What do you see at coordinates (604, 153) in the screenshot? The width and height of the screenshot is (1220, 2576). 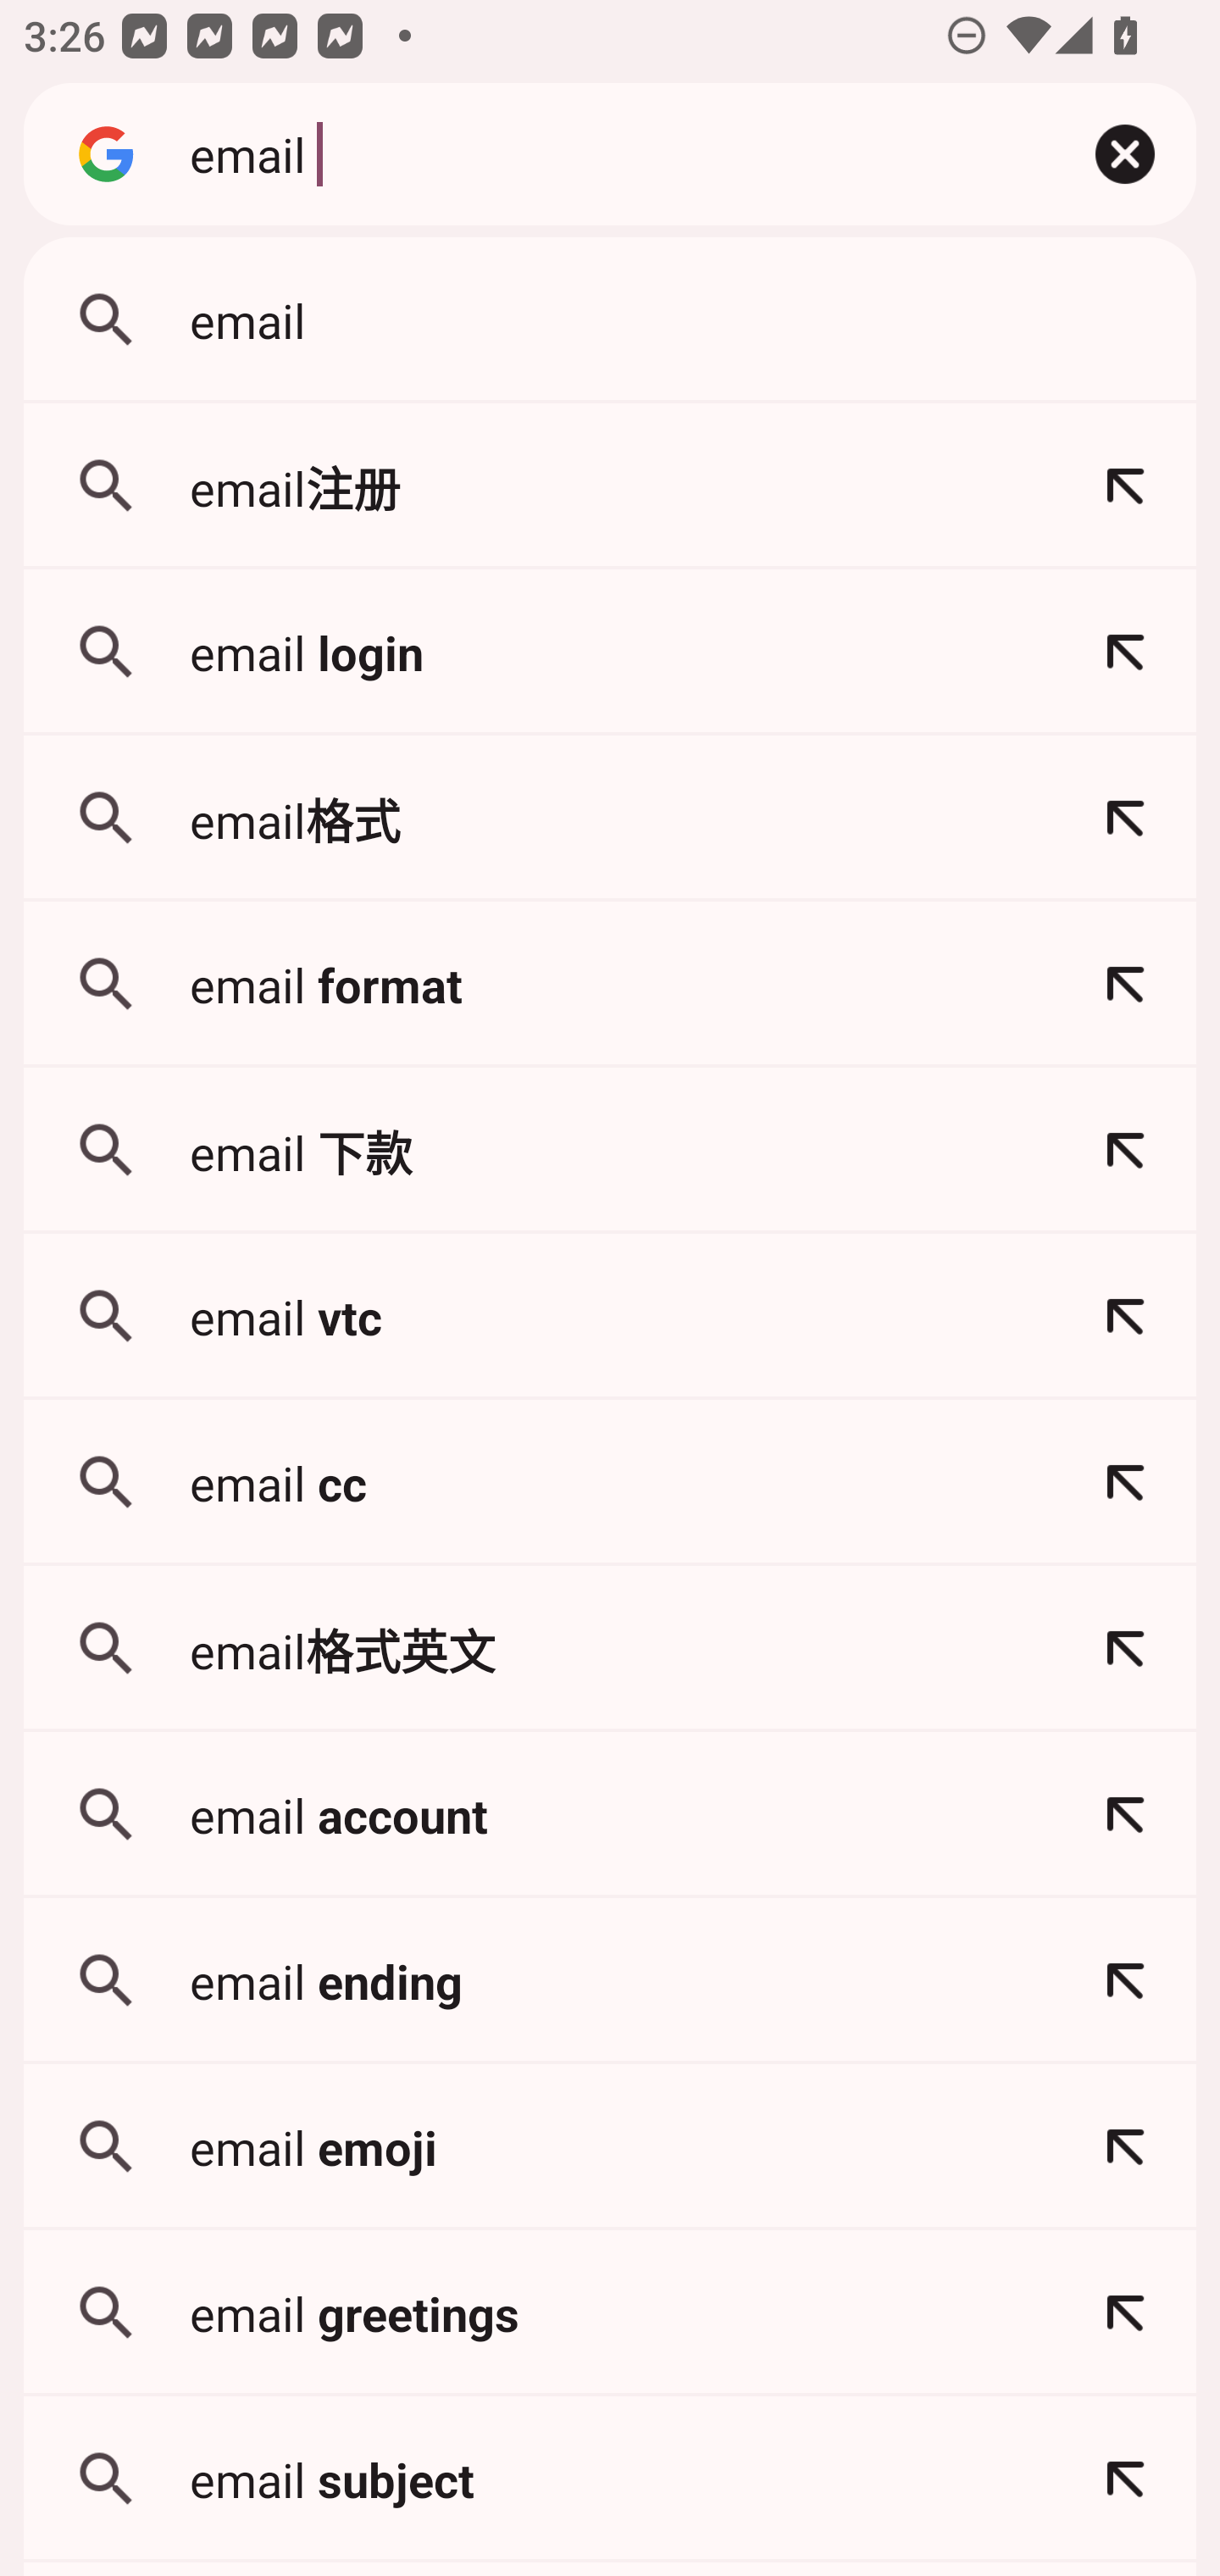 I see `email ` at bounding box center [604, 153].